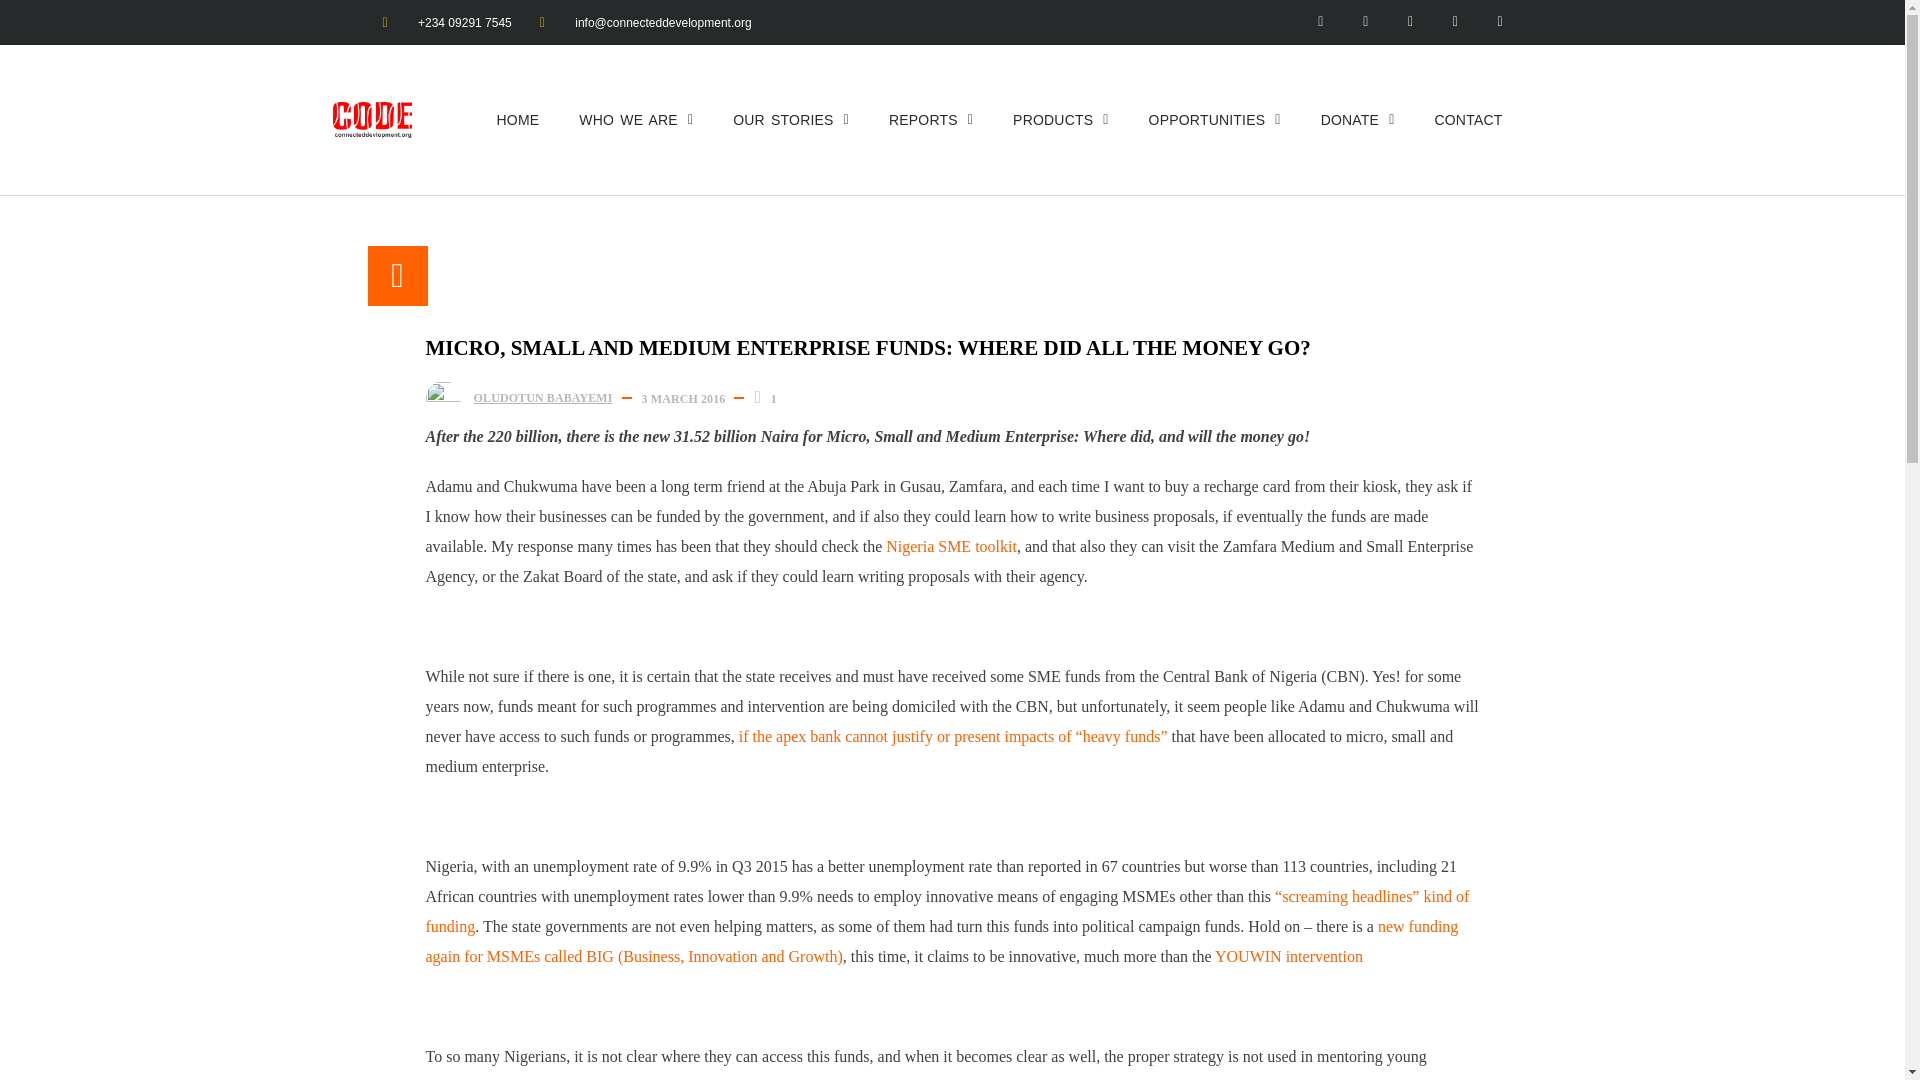 The image size is (1920, 1080). Describe the element at coordinates (1358, 119) in the screenshot. I see `DONATE` at that location.